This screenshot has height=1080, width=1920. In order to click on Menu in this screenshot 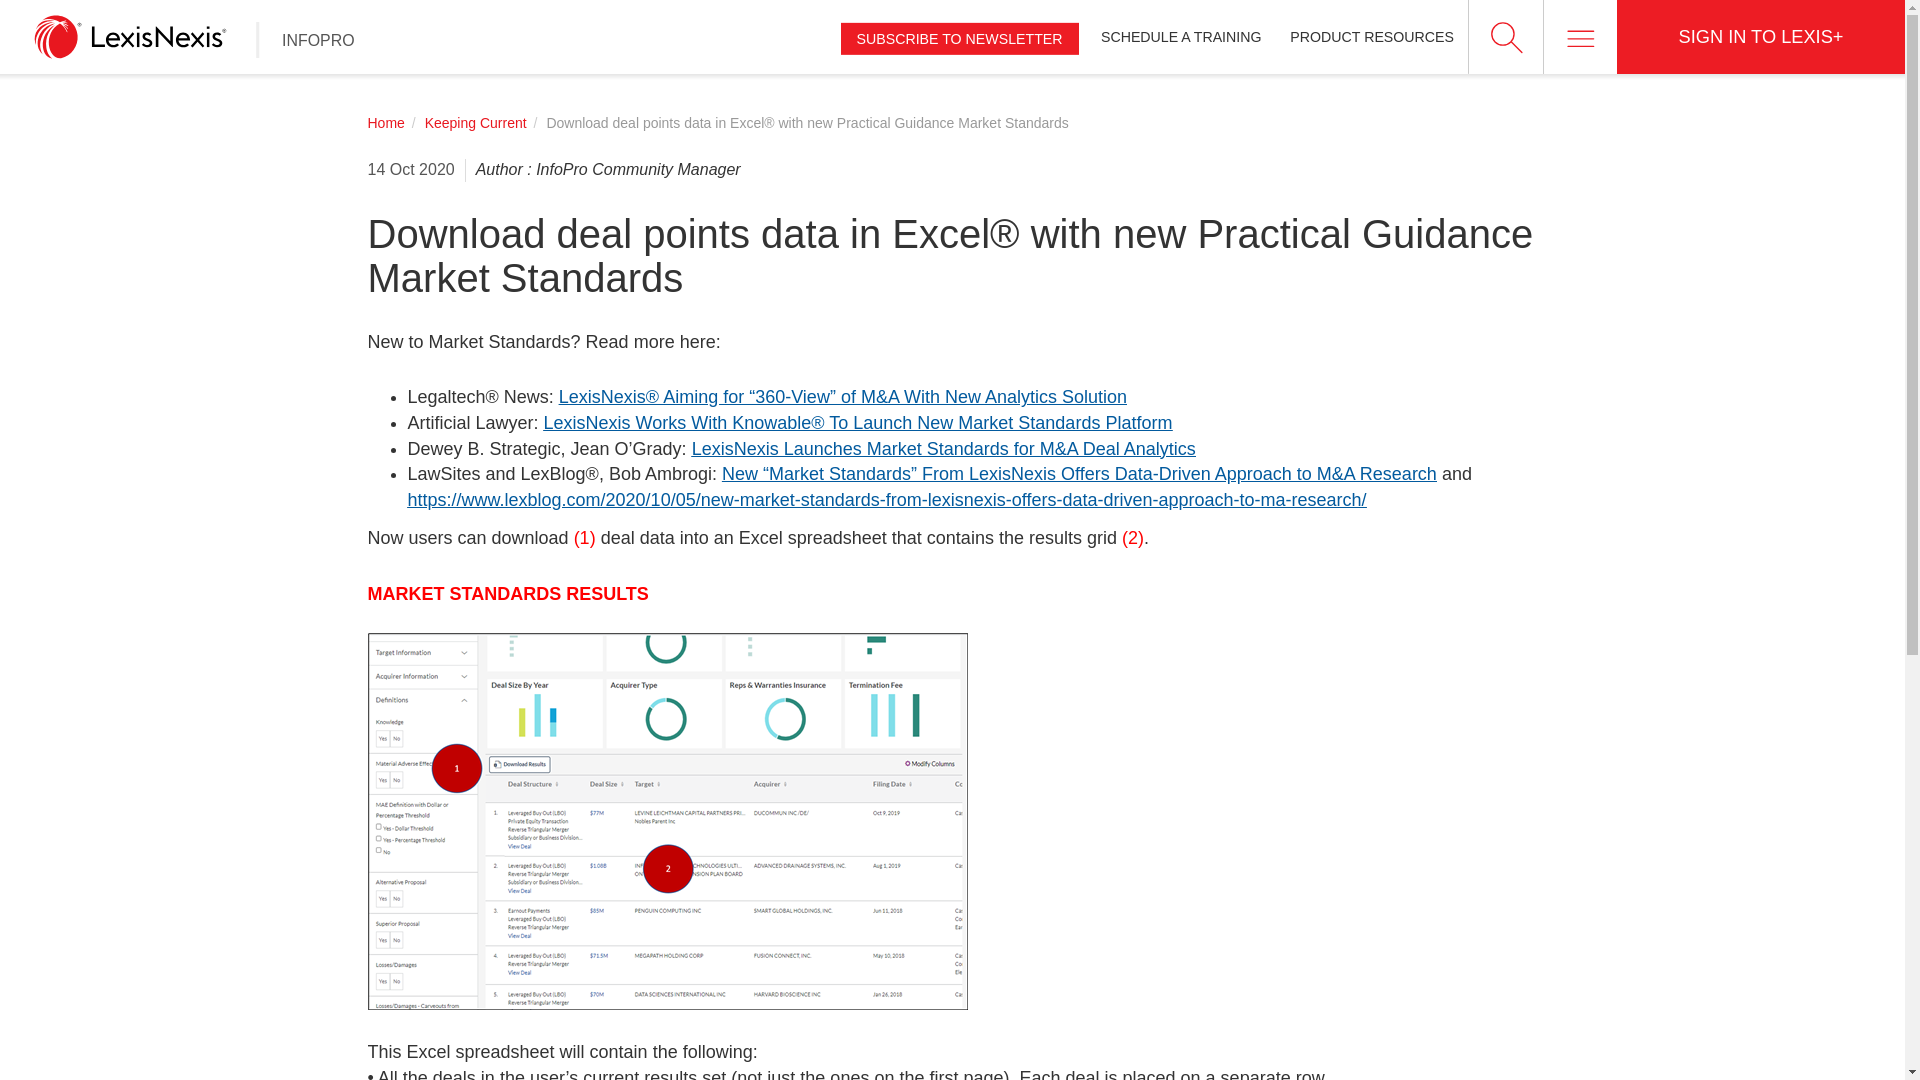, I will do `click(1580, 37)`.